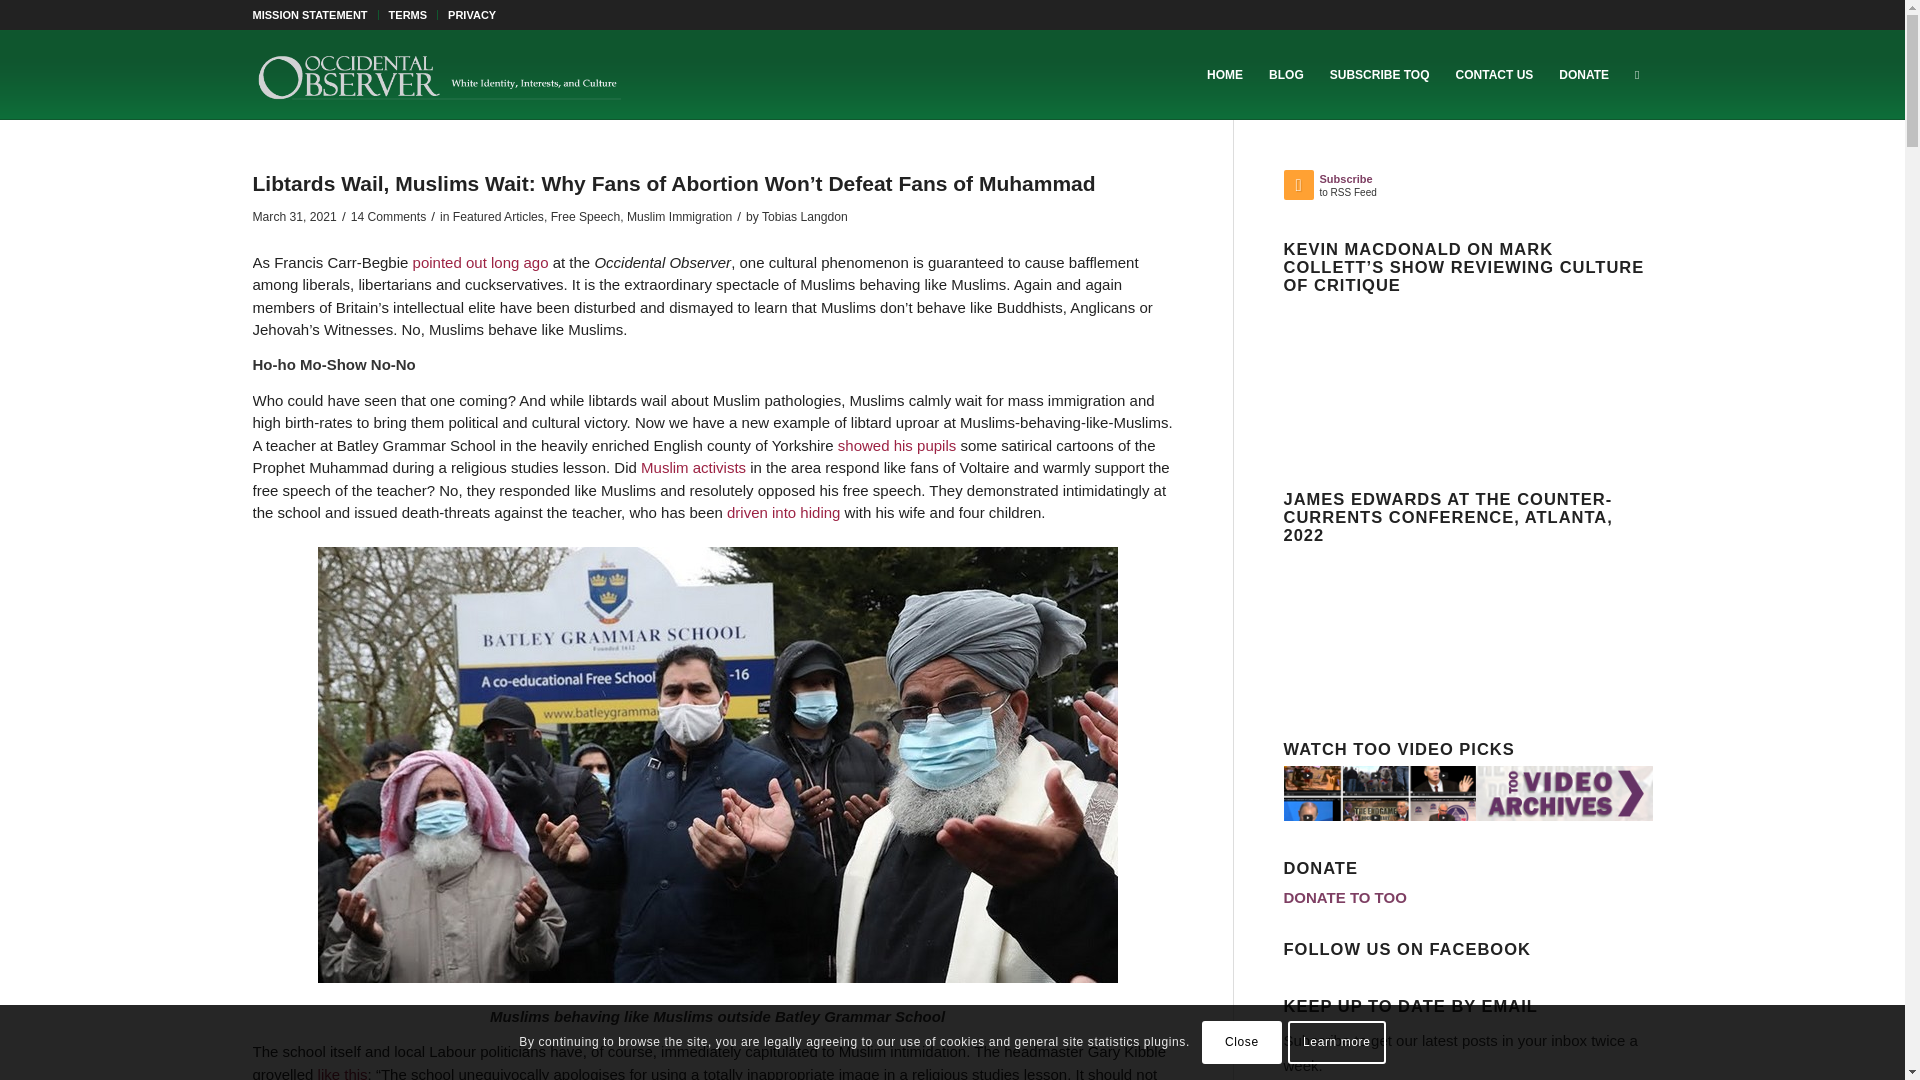  I want to click on Tobias Langdon, so click(805, 216).